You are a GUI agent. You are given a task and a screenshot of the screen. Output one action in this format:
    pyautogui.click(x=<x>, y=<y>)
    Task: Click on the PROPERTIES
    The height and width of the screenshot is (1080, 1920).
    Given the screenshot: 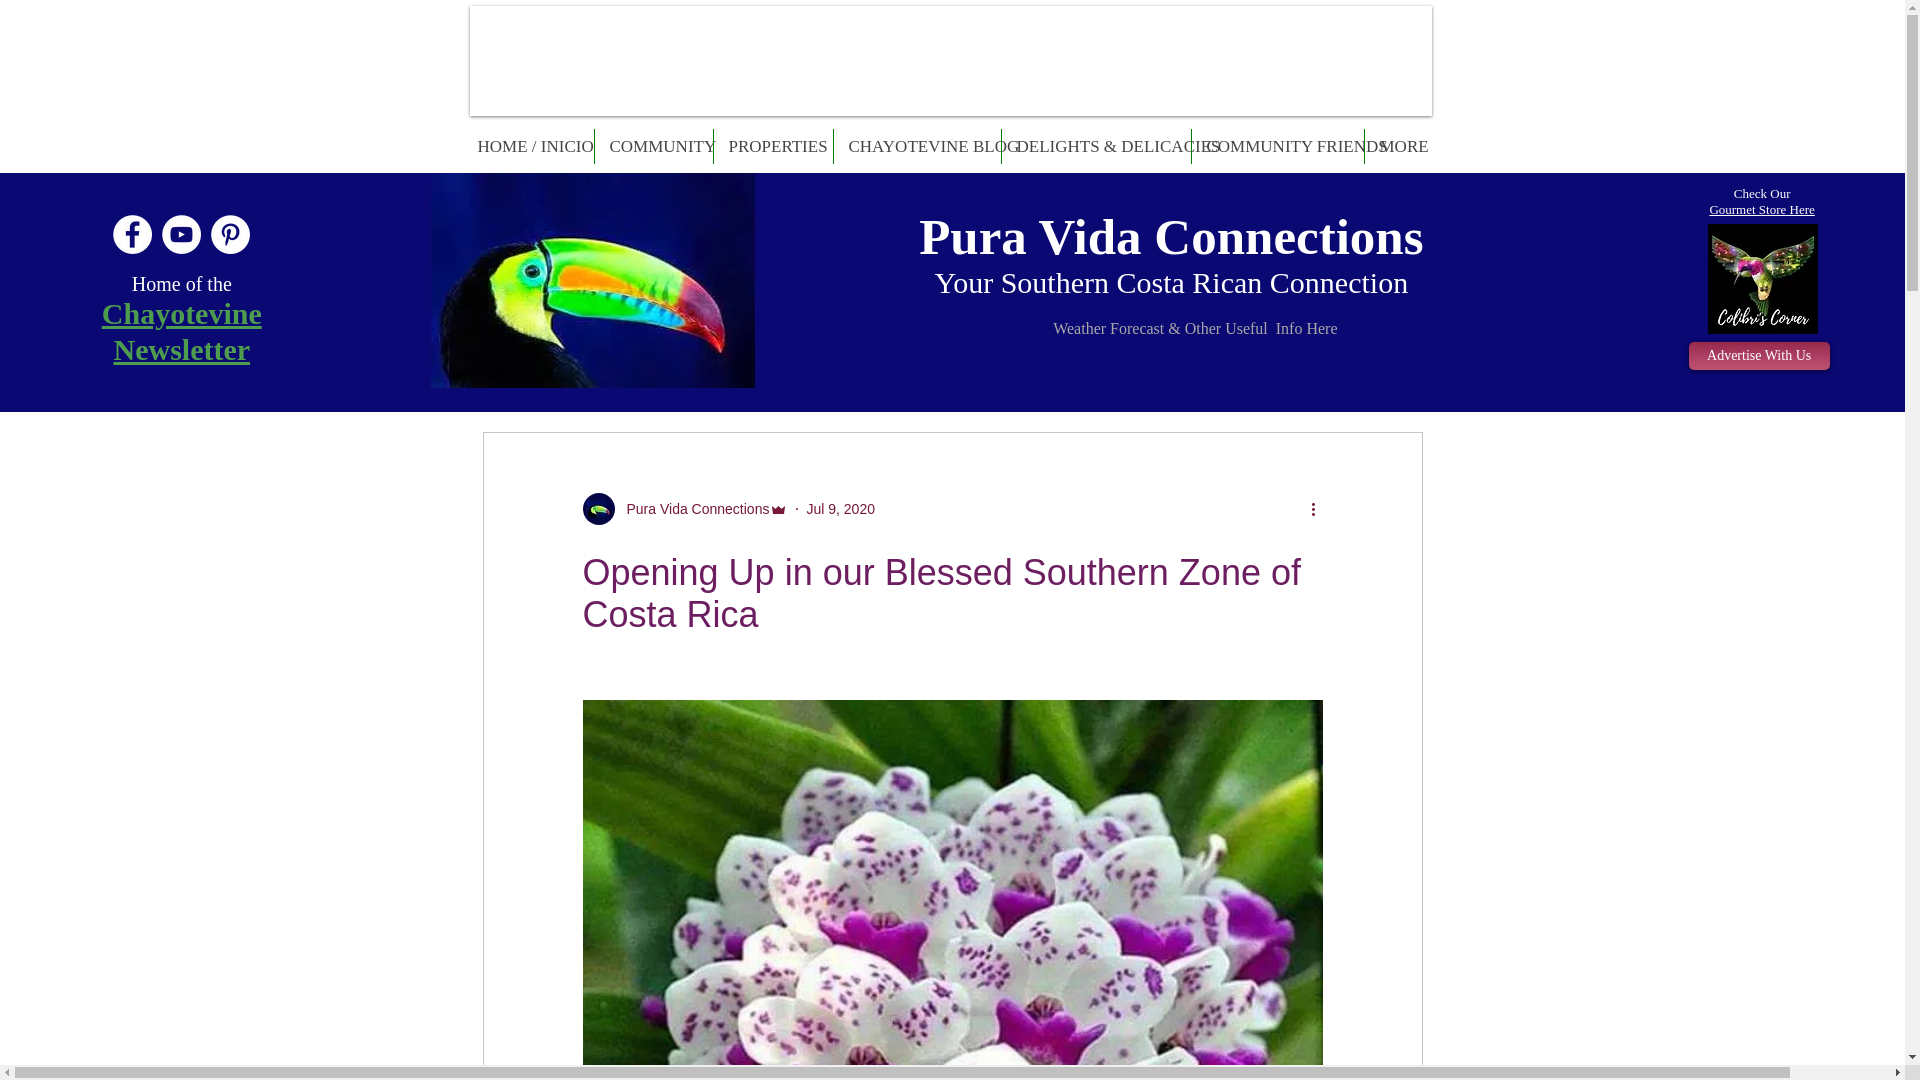 What is the action you would take?
    pyautogui.click(x=774, y=146)
    